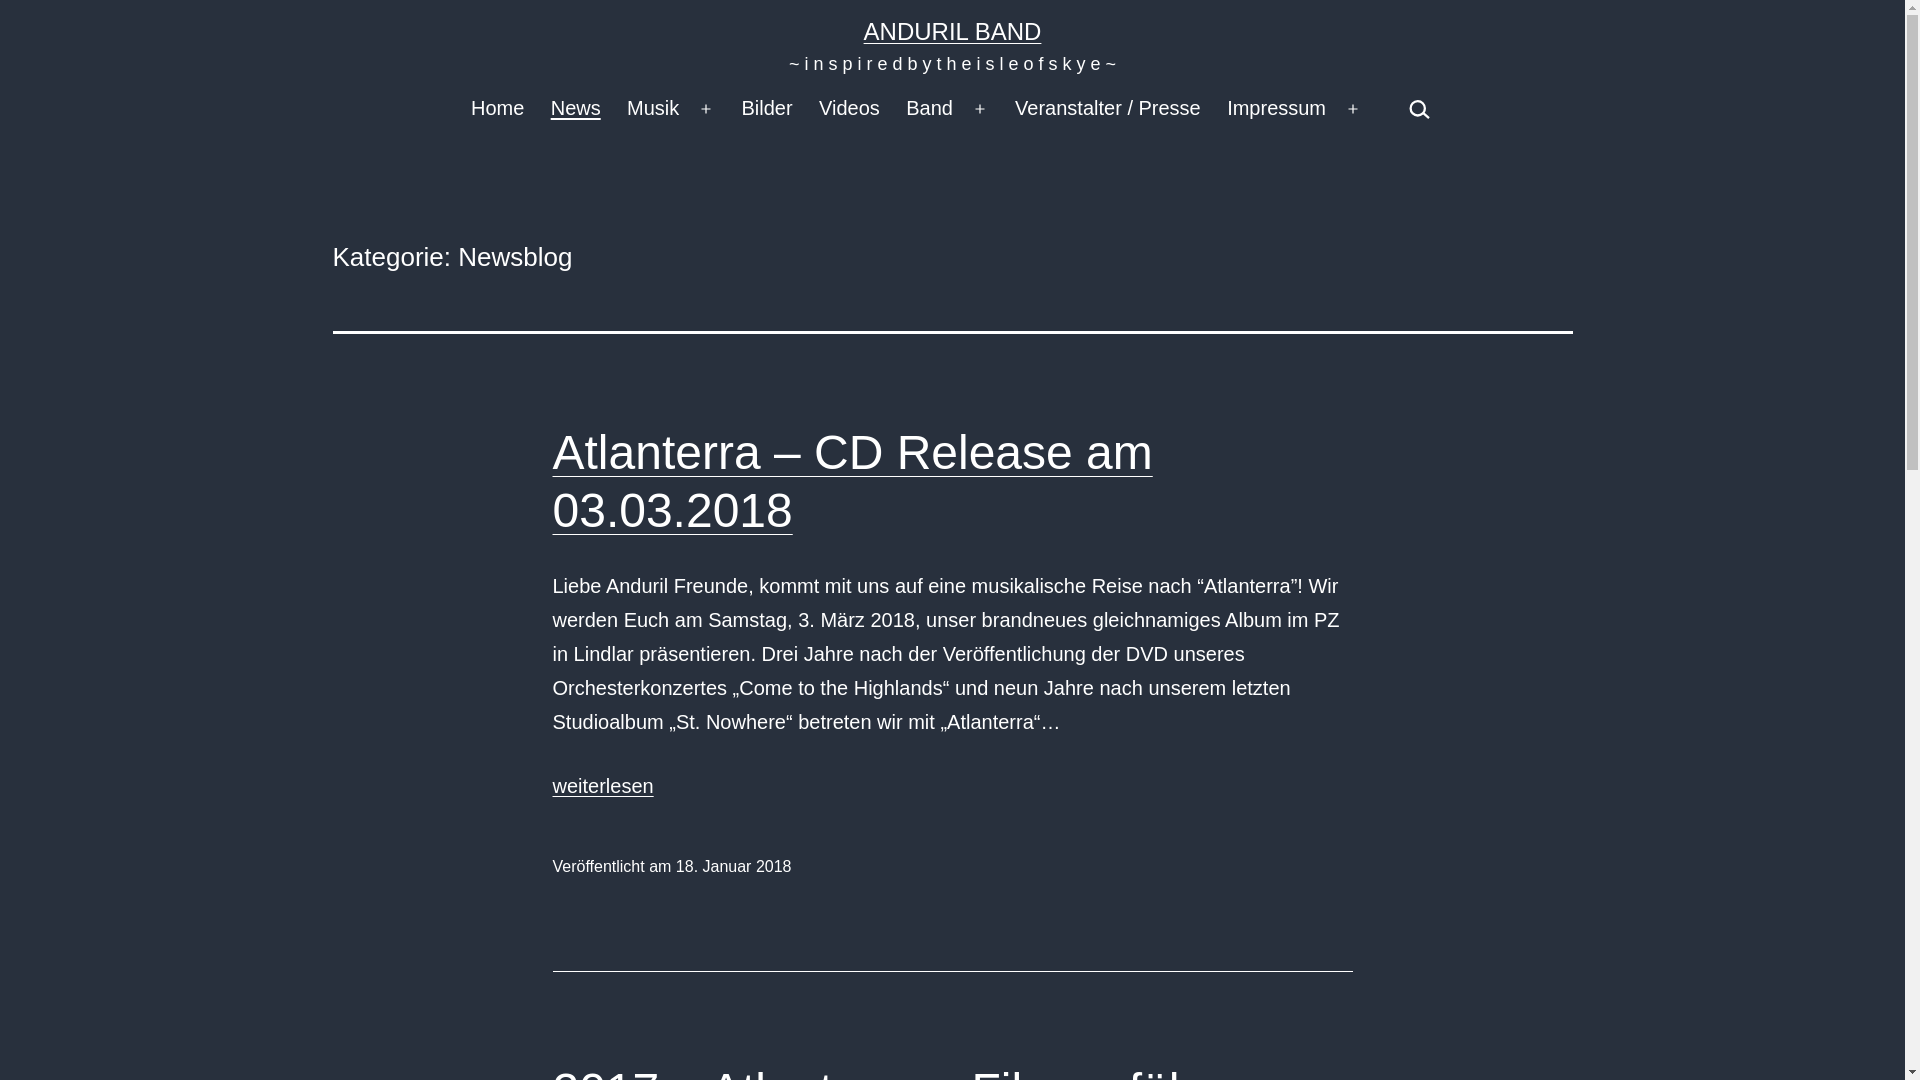  I want to click on Impressum, so click(1276, 109).